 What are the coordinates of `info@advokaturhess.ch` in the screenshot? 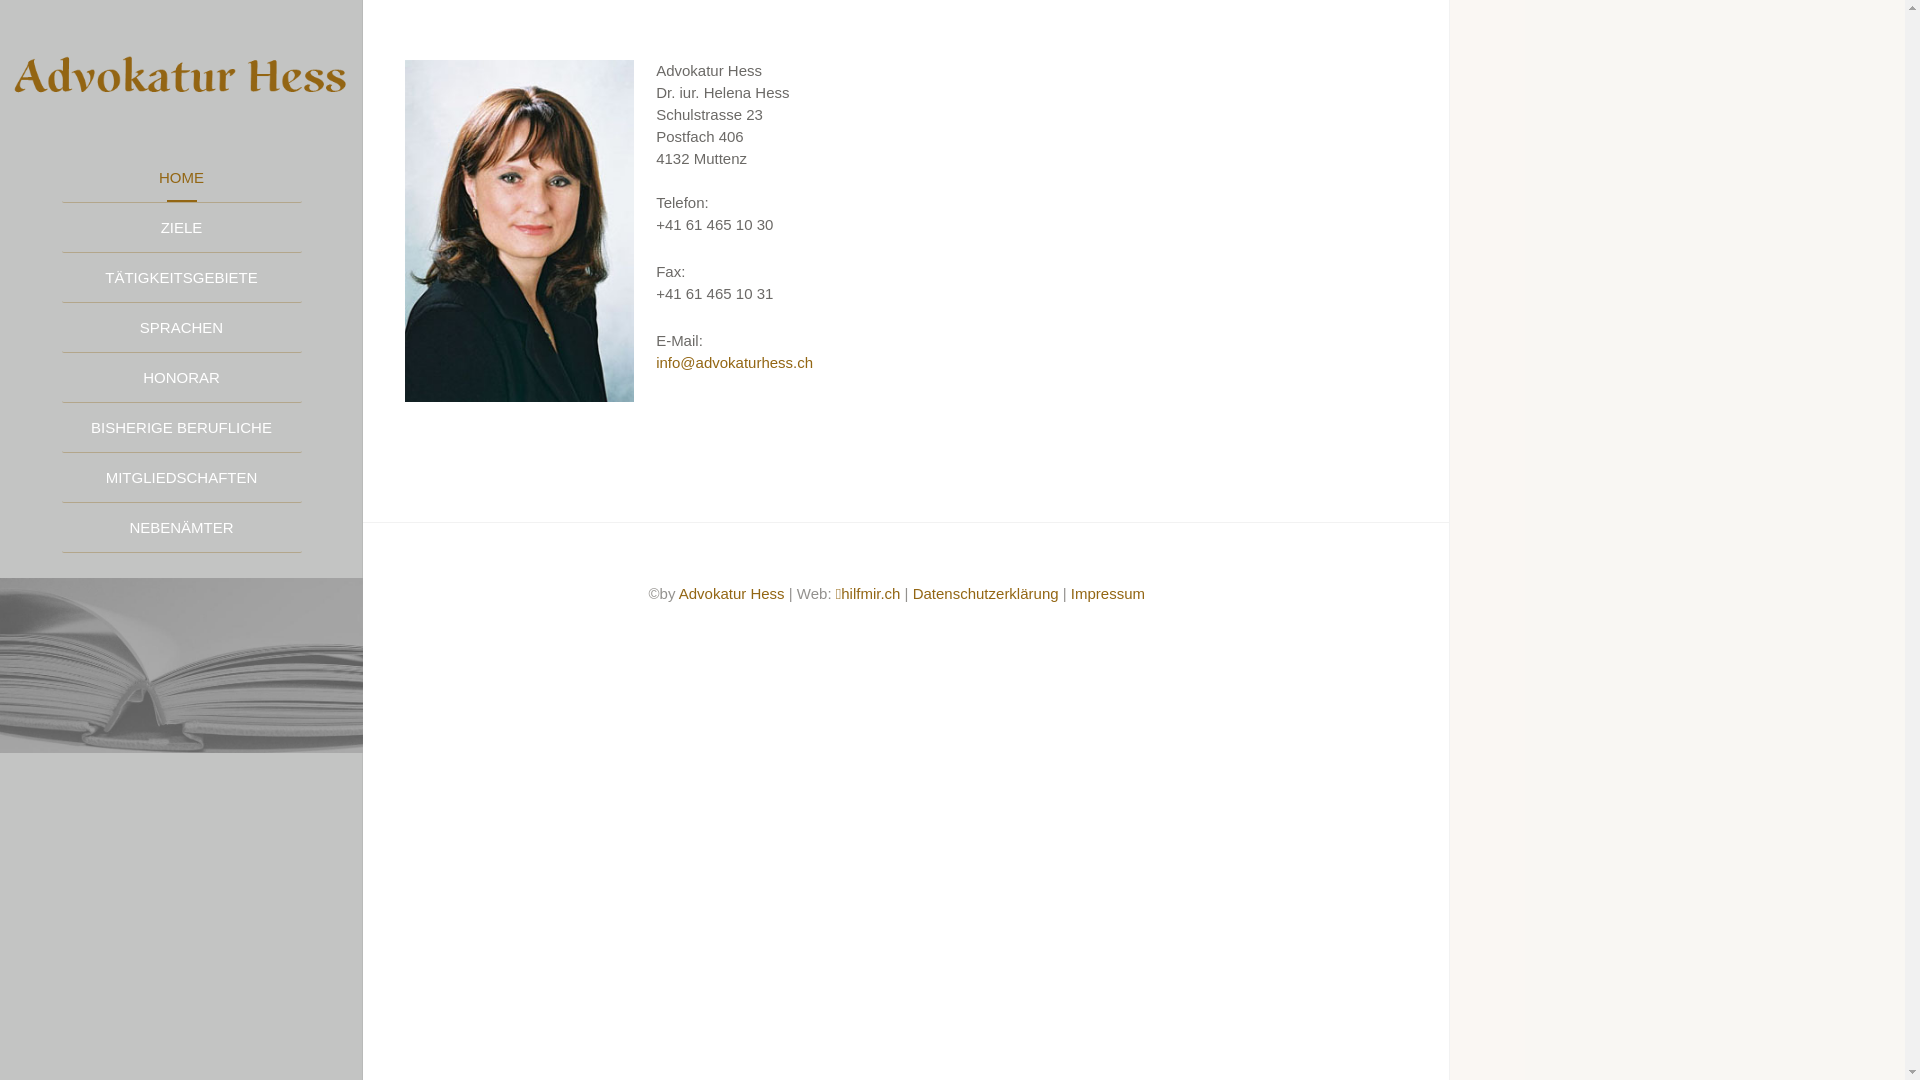 It's located at (734, 362).